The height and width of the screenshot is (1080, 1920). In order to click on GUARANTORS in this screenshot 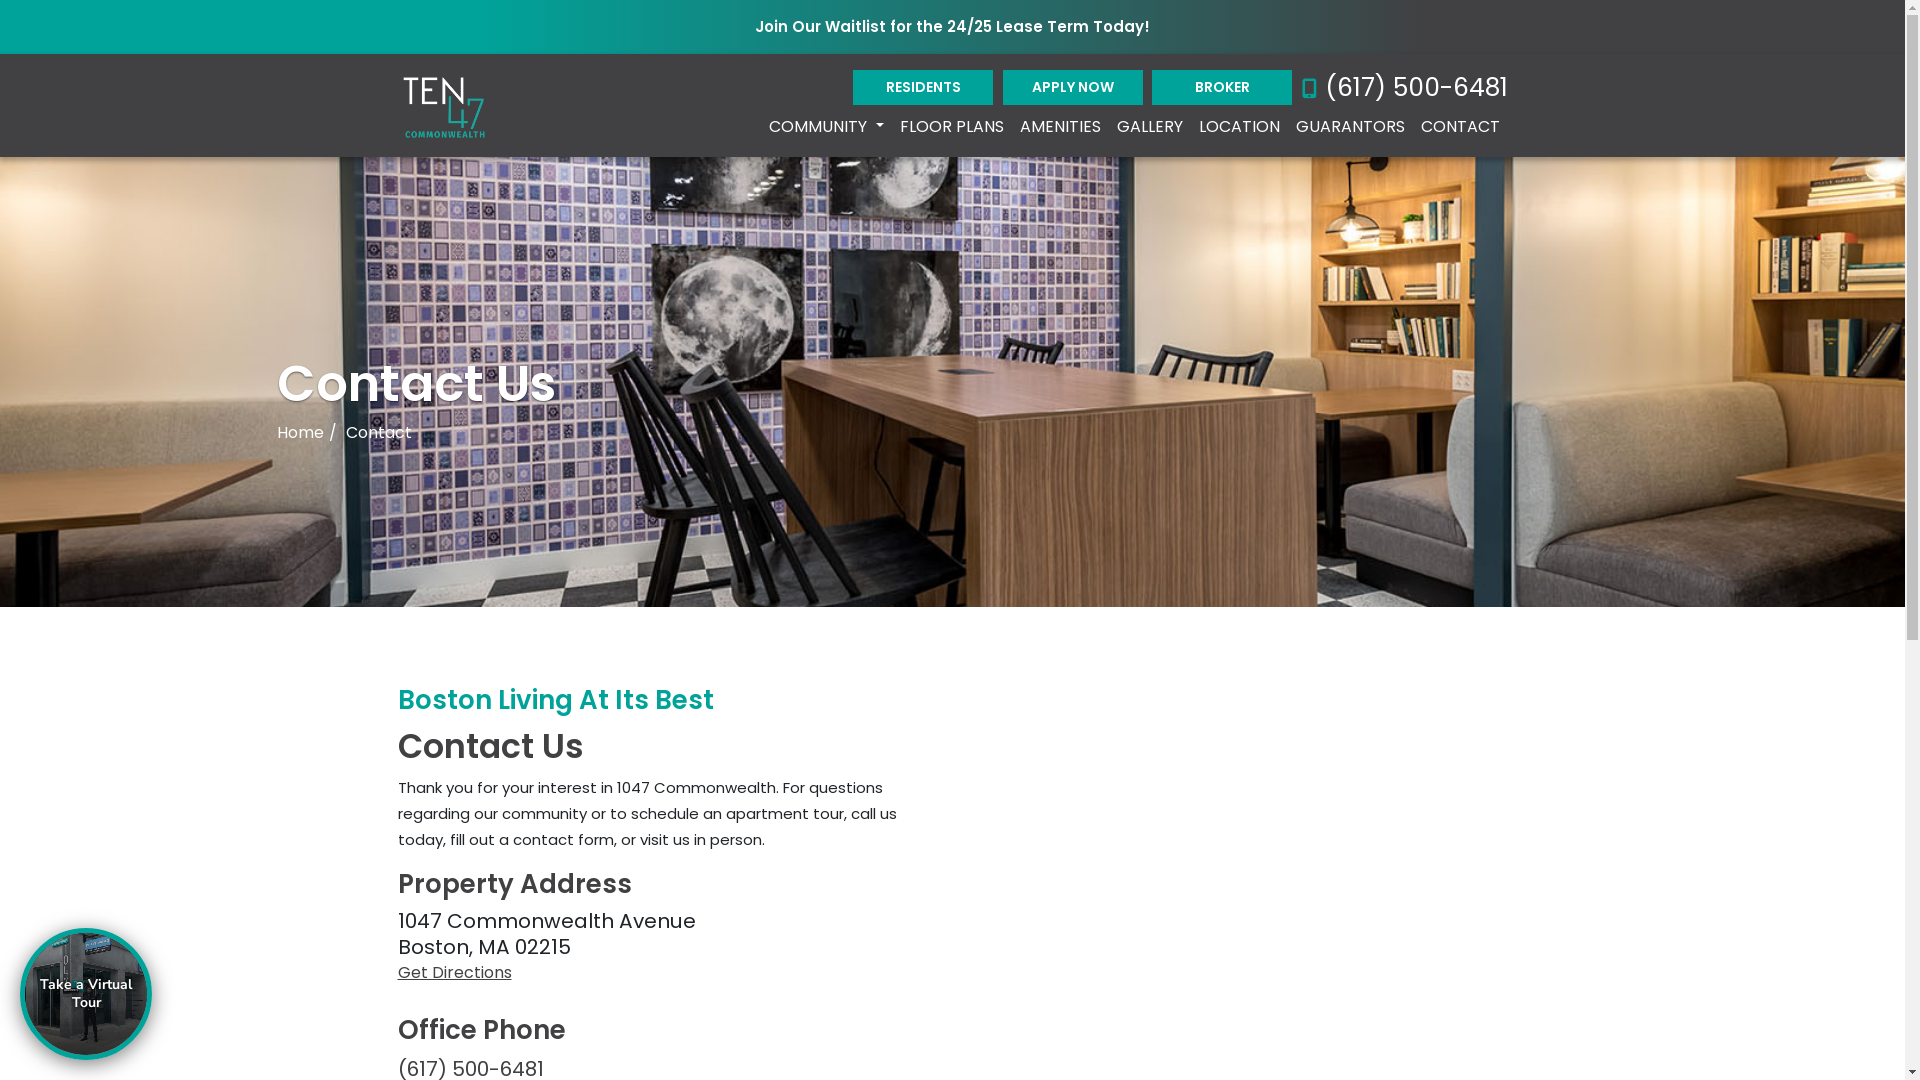, I will do `click(1350, 126)`.